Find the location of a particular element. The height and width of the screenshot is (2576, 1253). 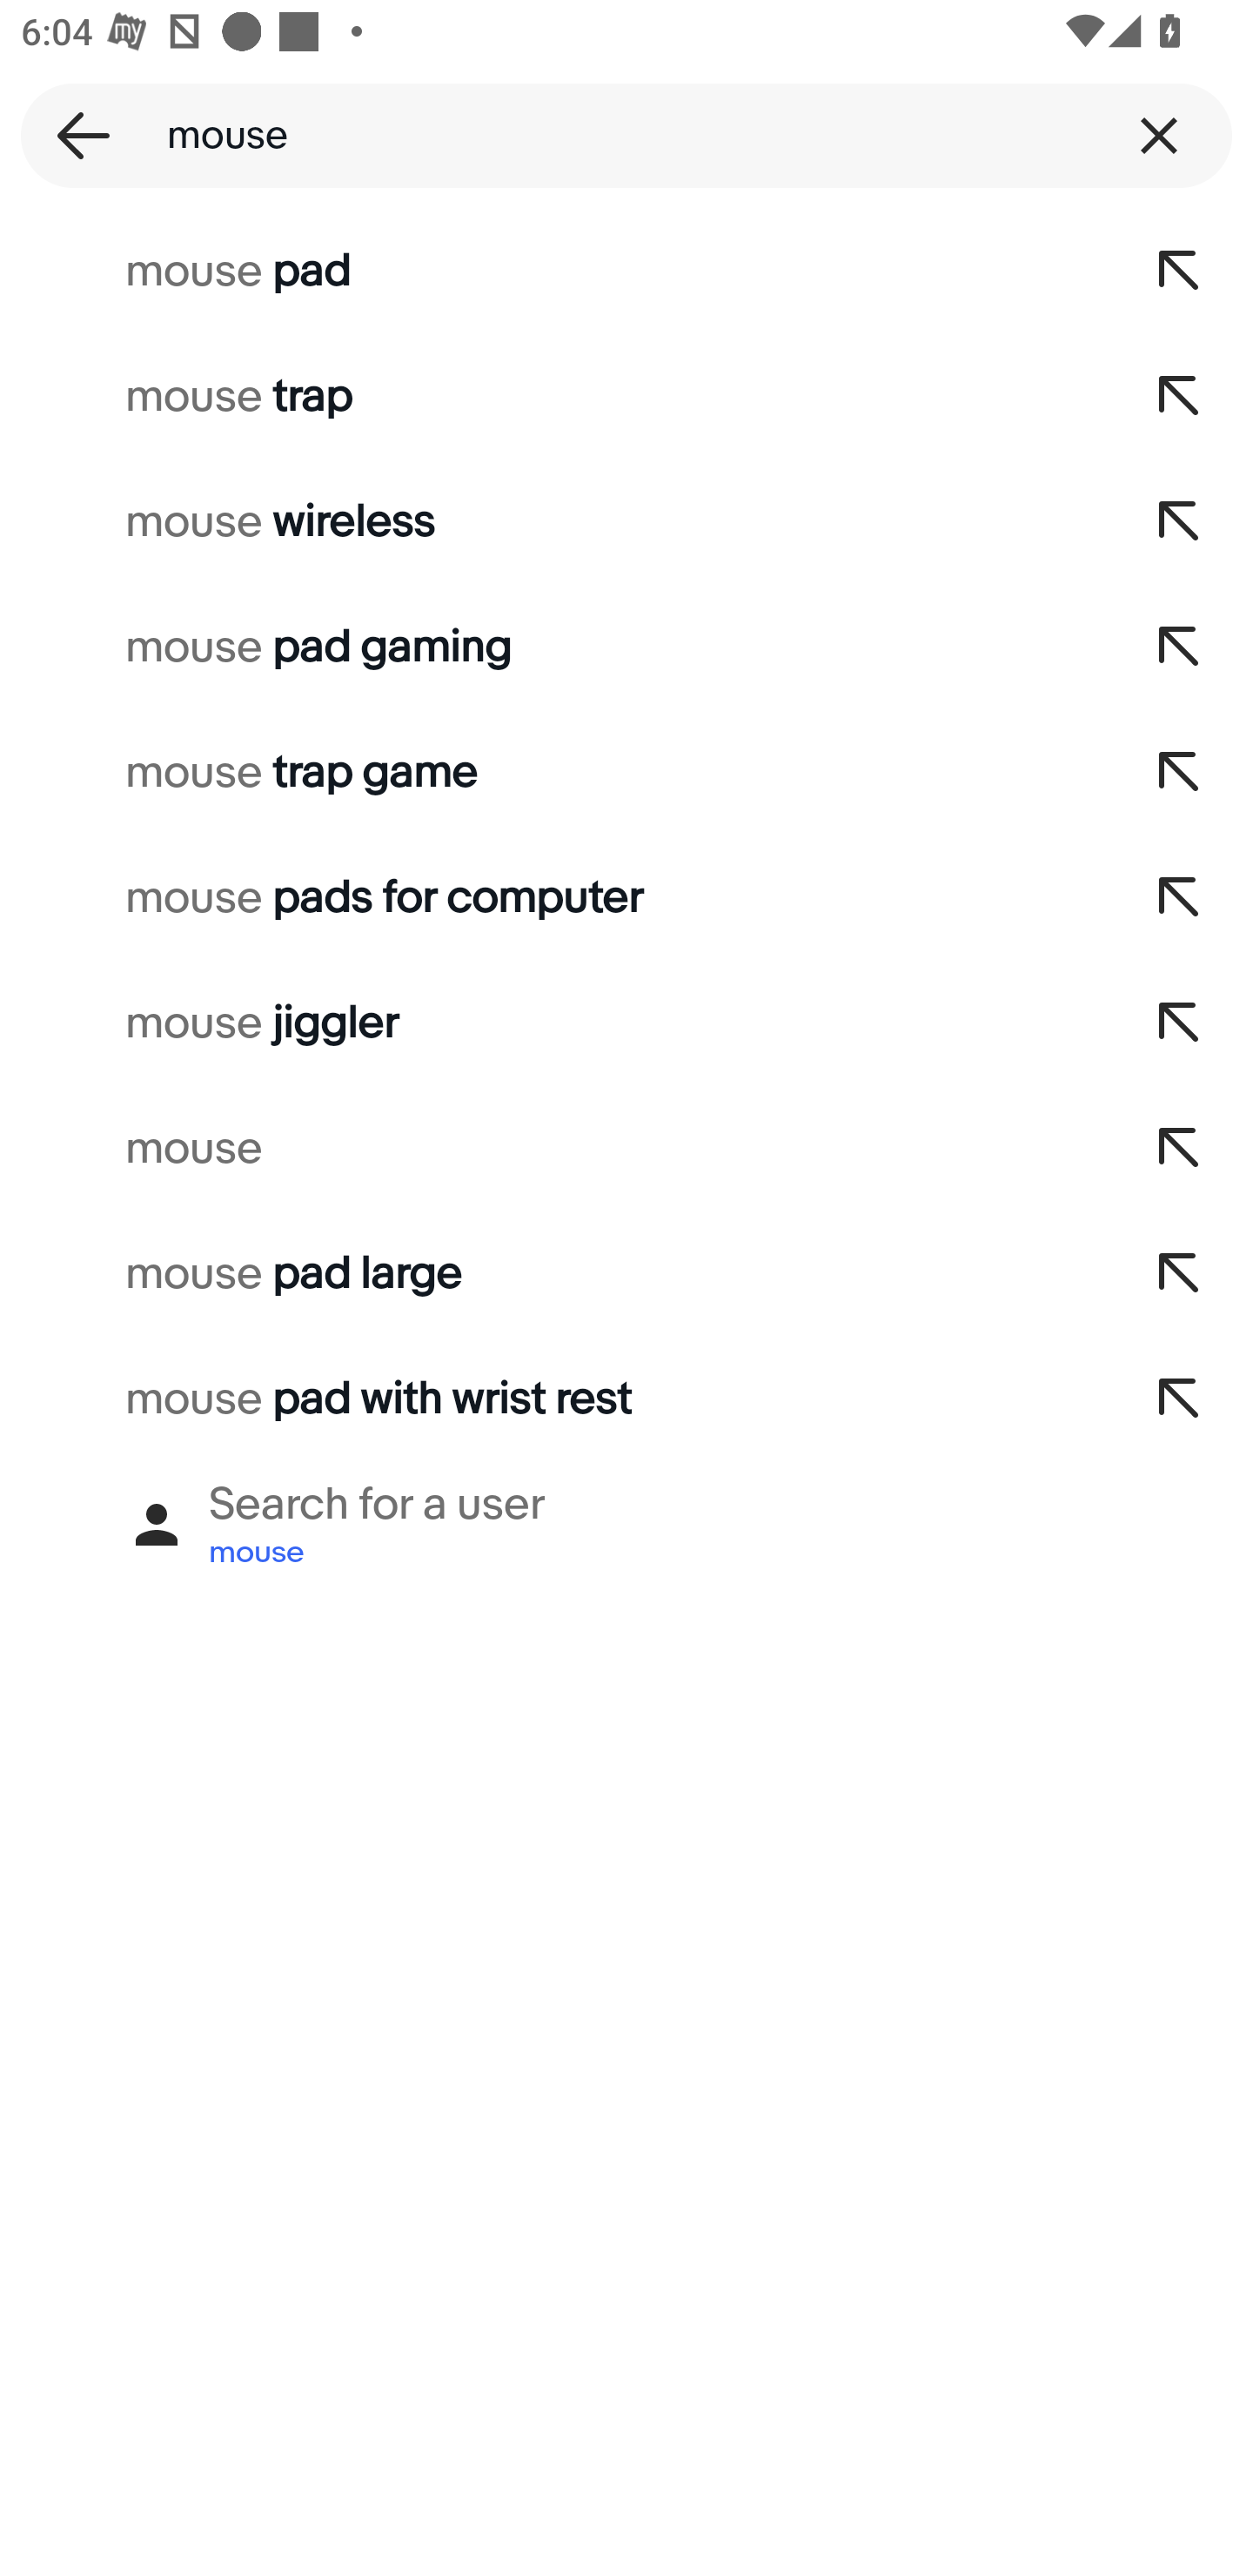

mouse trap is located at coordinates (553, 396).